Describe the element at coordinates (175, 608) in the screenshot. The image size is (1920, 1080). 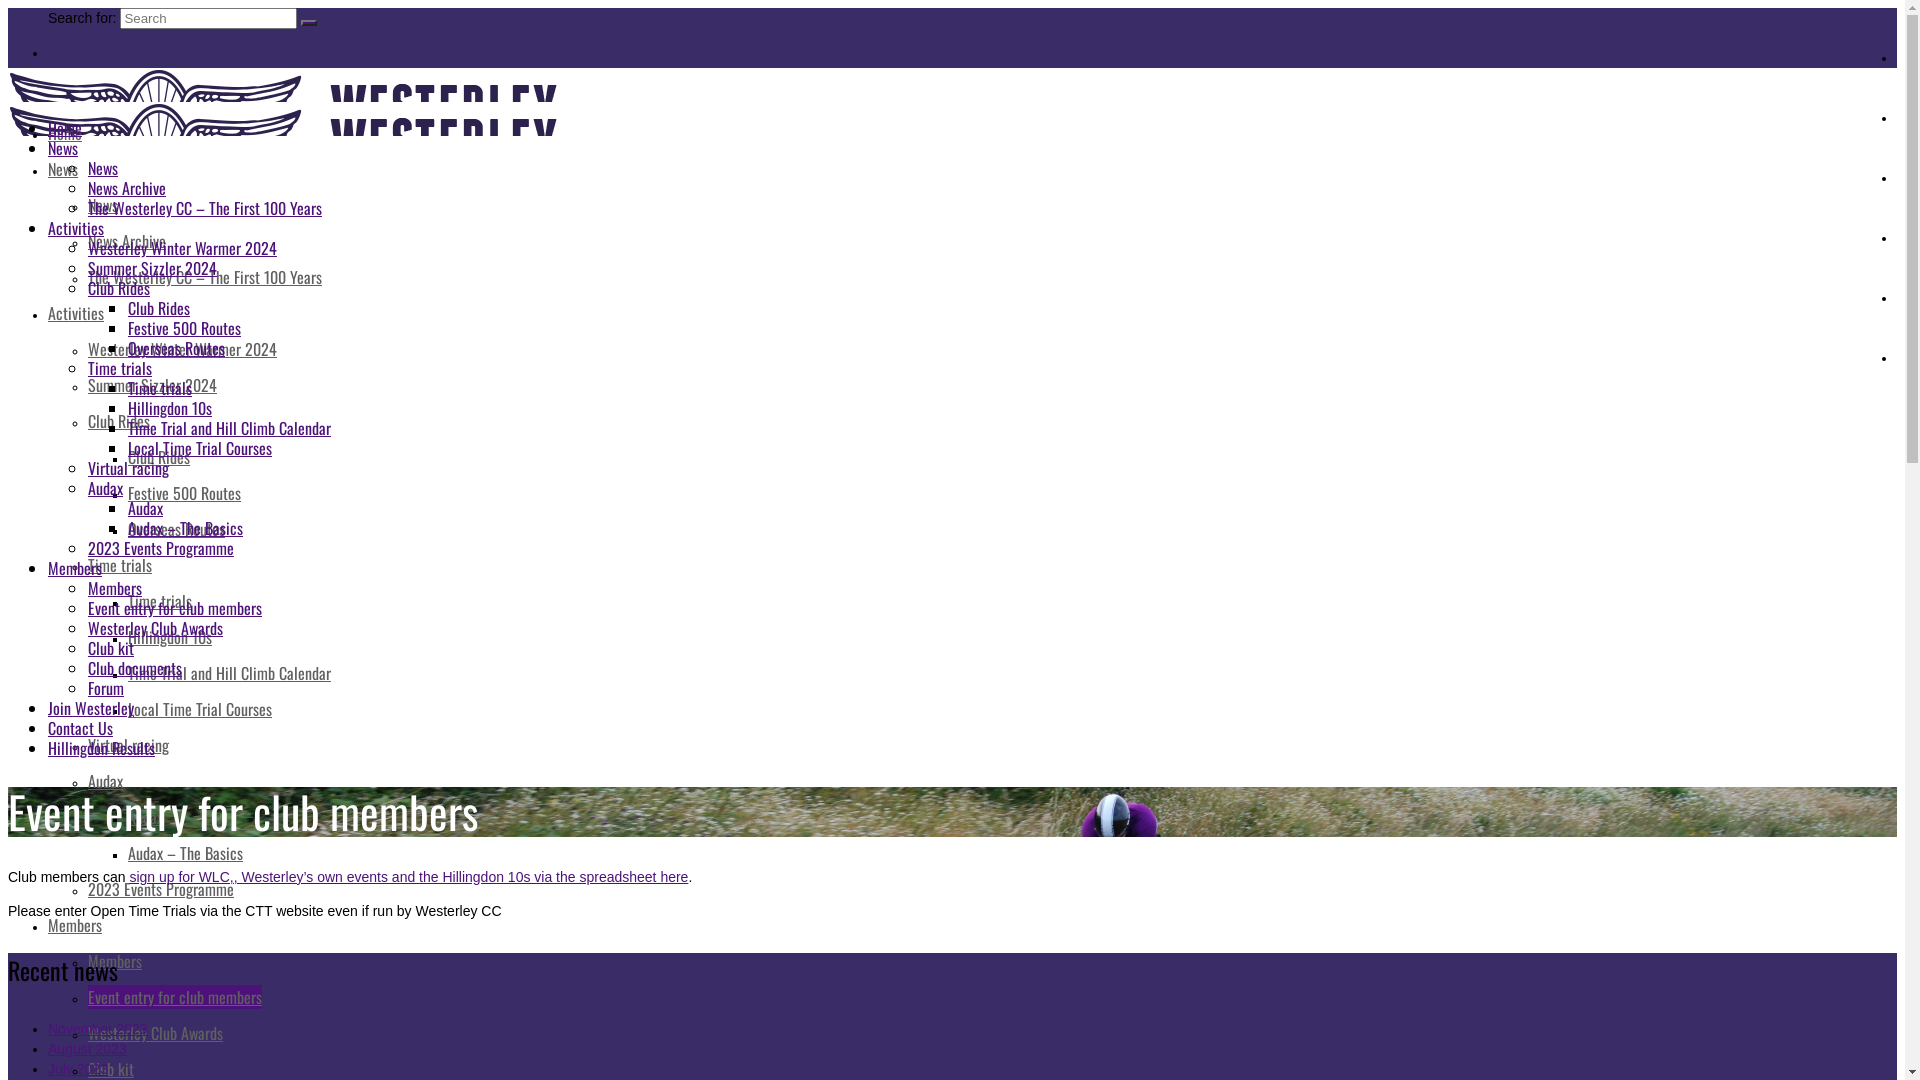
I see `Event entry for club members` at that location.